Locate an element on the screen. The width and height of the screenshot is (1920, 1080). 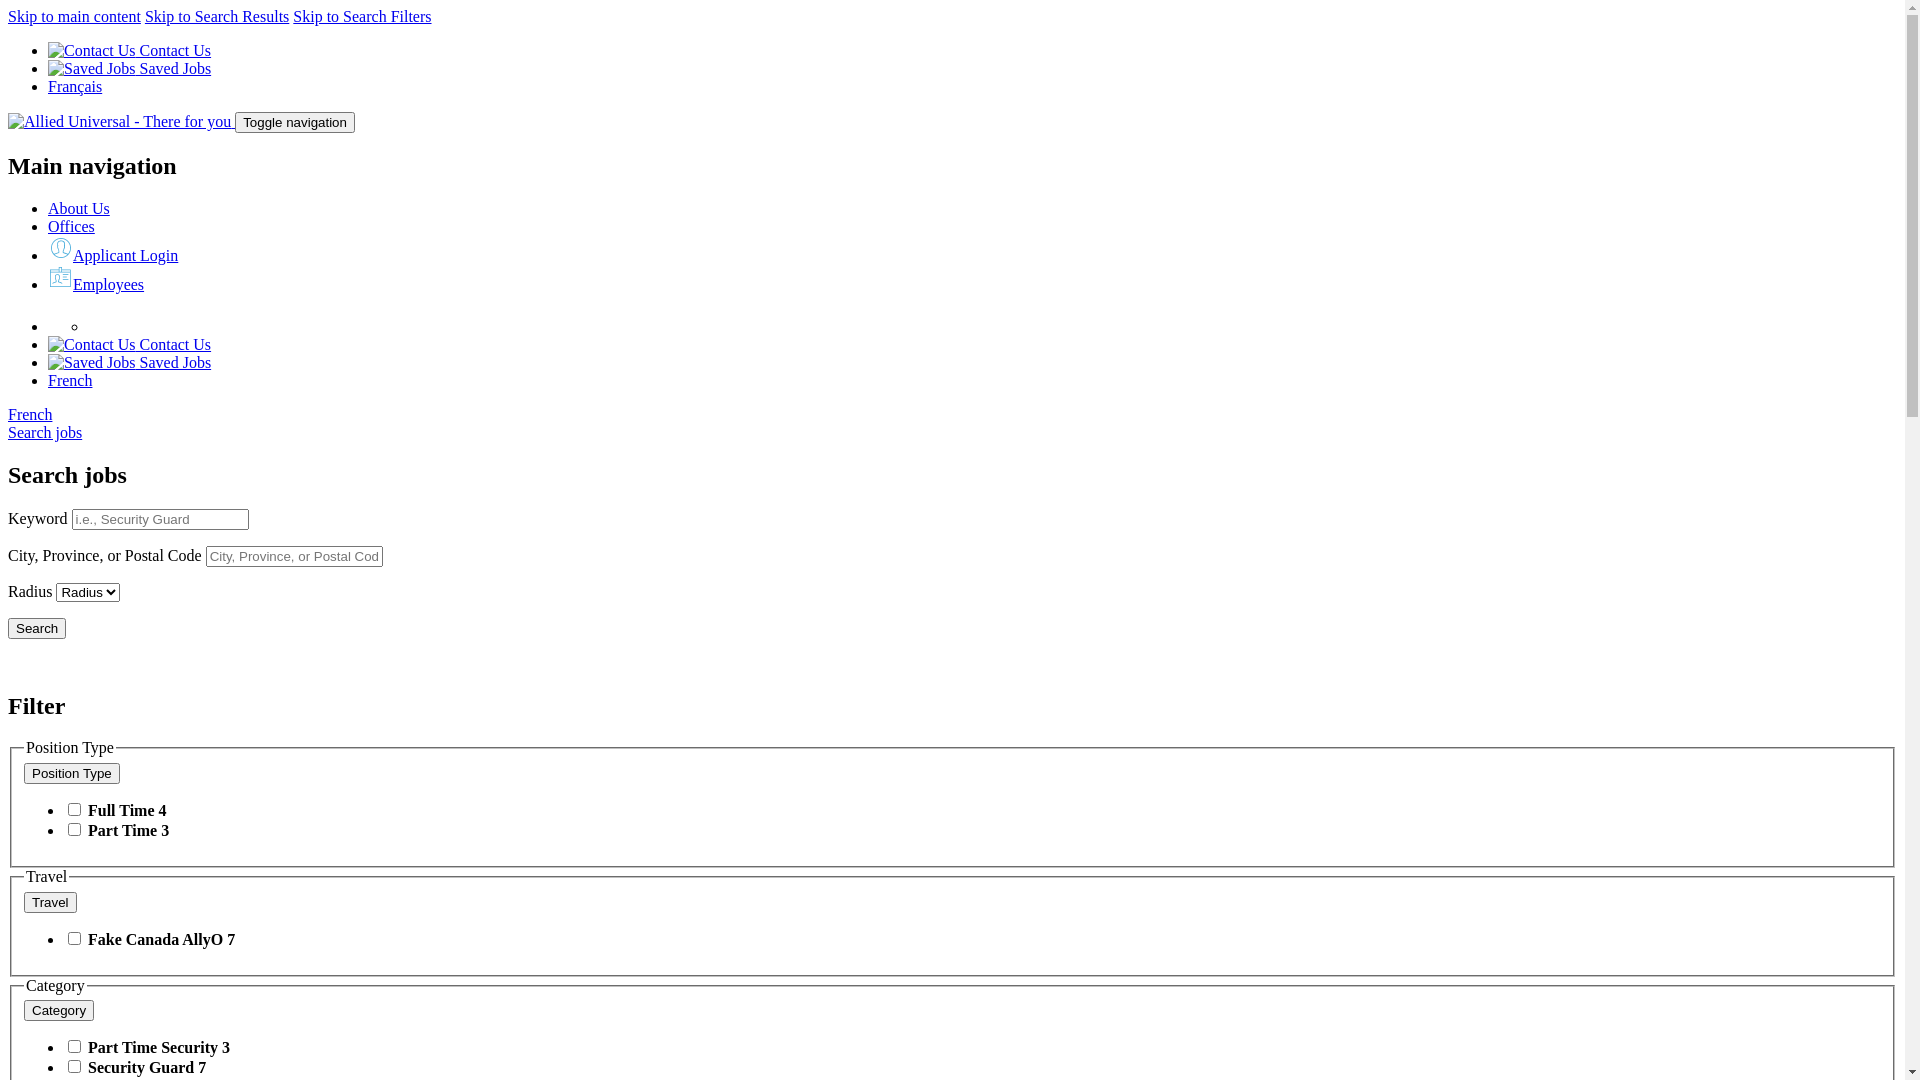
Position Type is located at coordinates (72, 774).